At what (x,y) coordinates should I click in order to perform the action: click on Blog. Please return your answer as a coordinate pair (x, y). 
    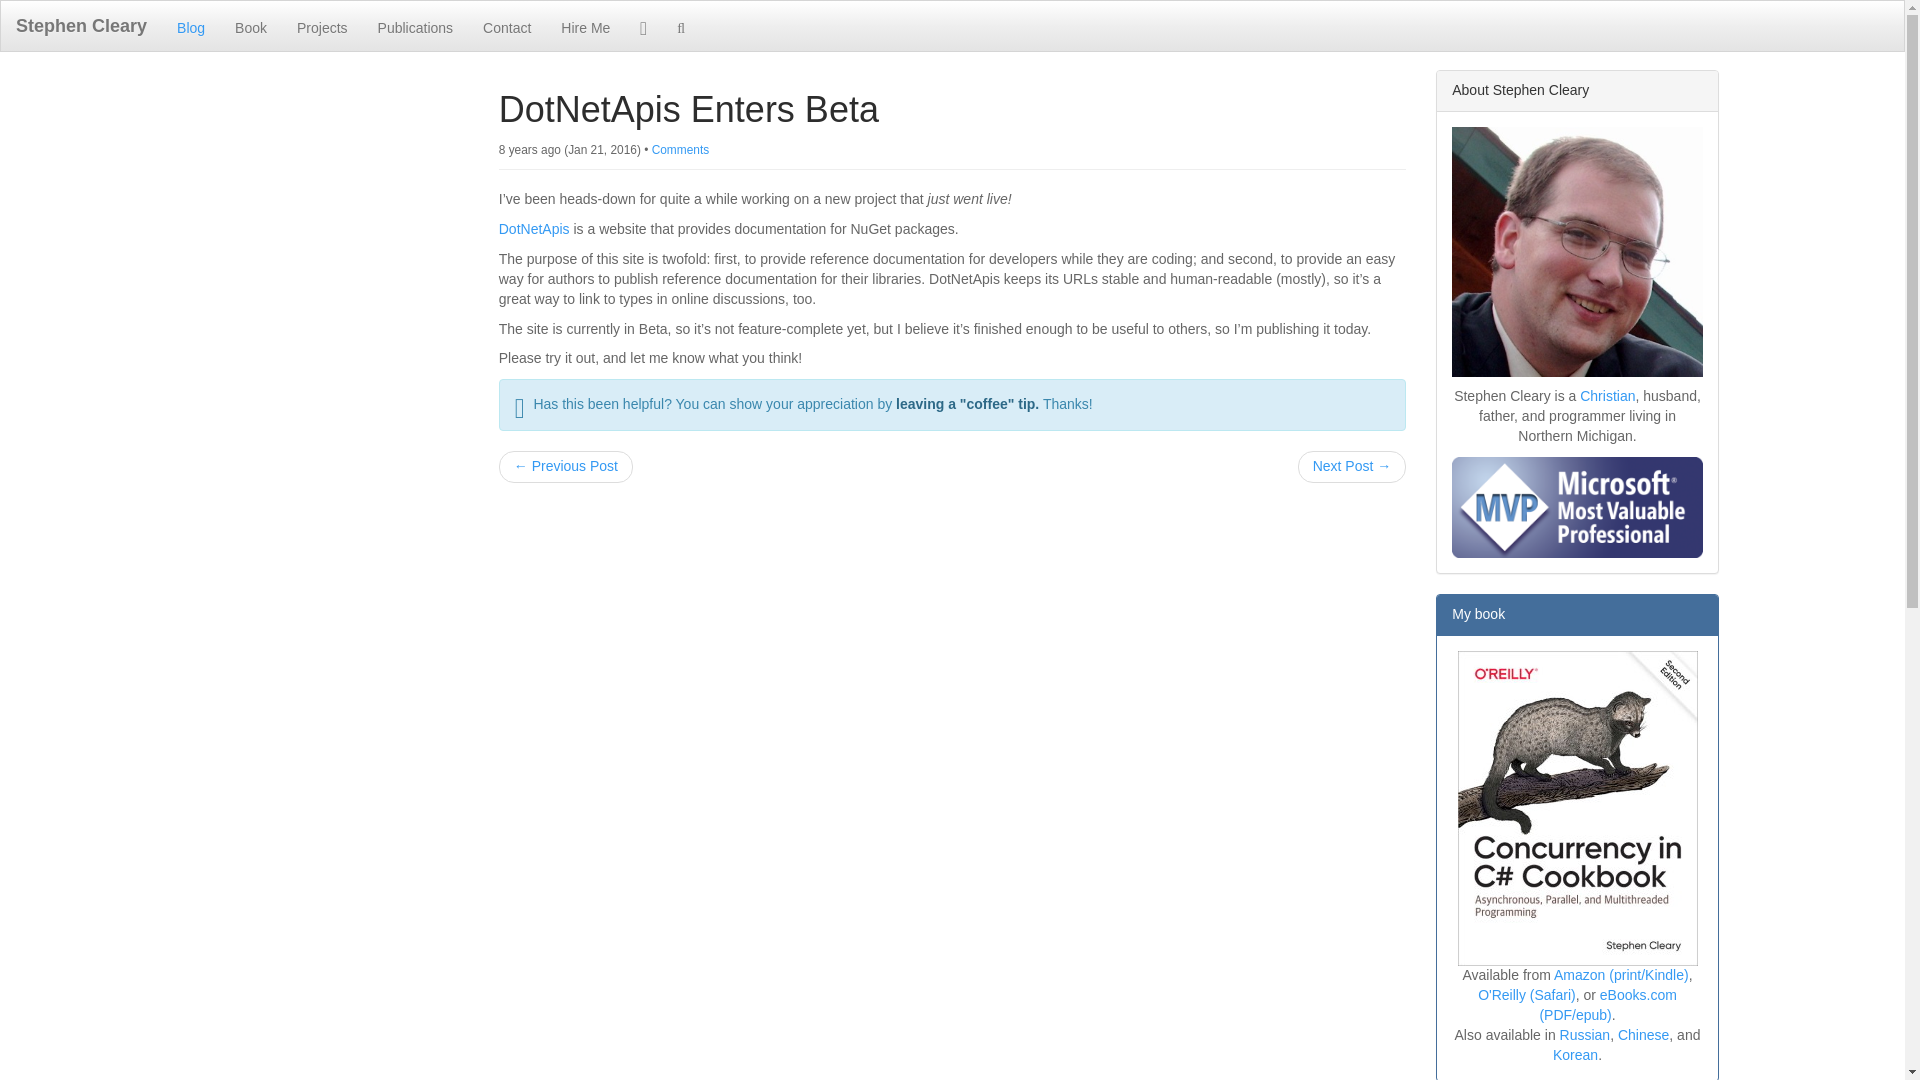
    Looking at the image, I should click on (190, 26).